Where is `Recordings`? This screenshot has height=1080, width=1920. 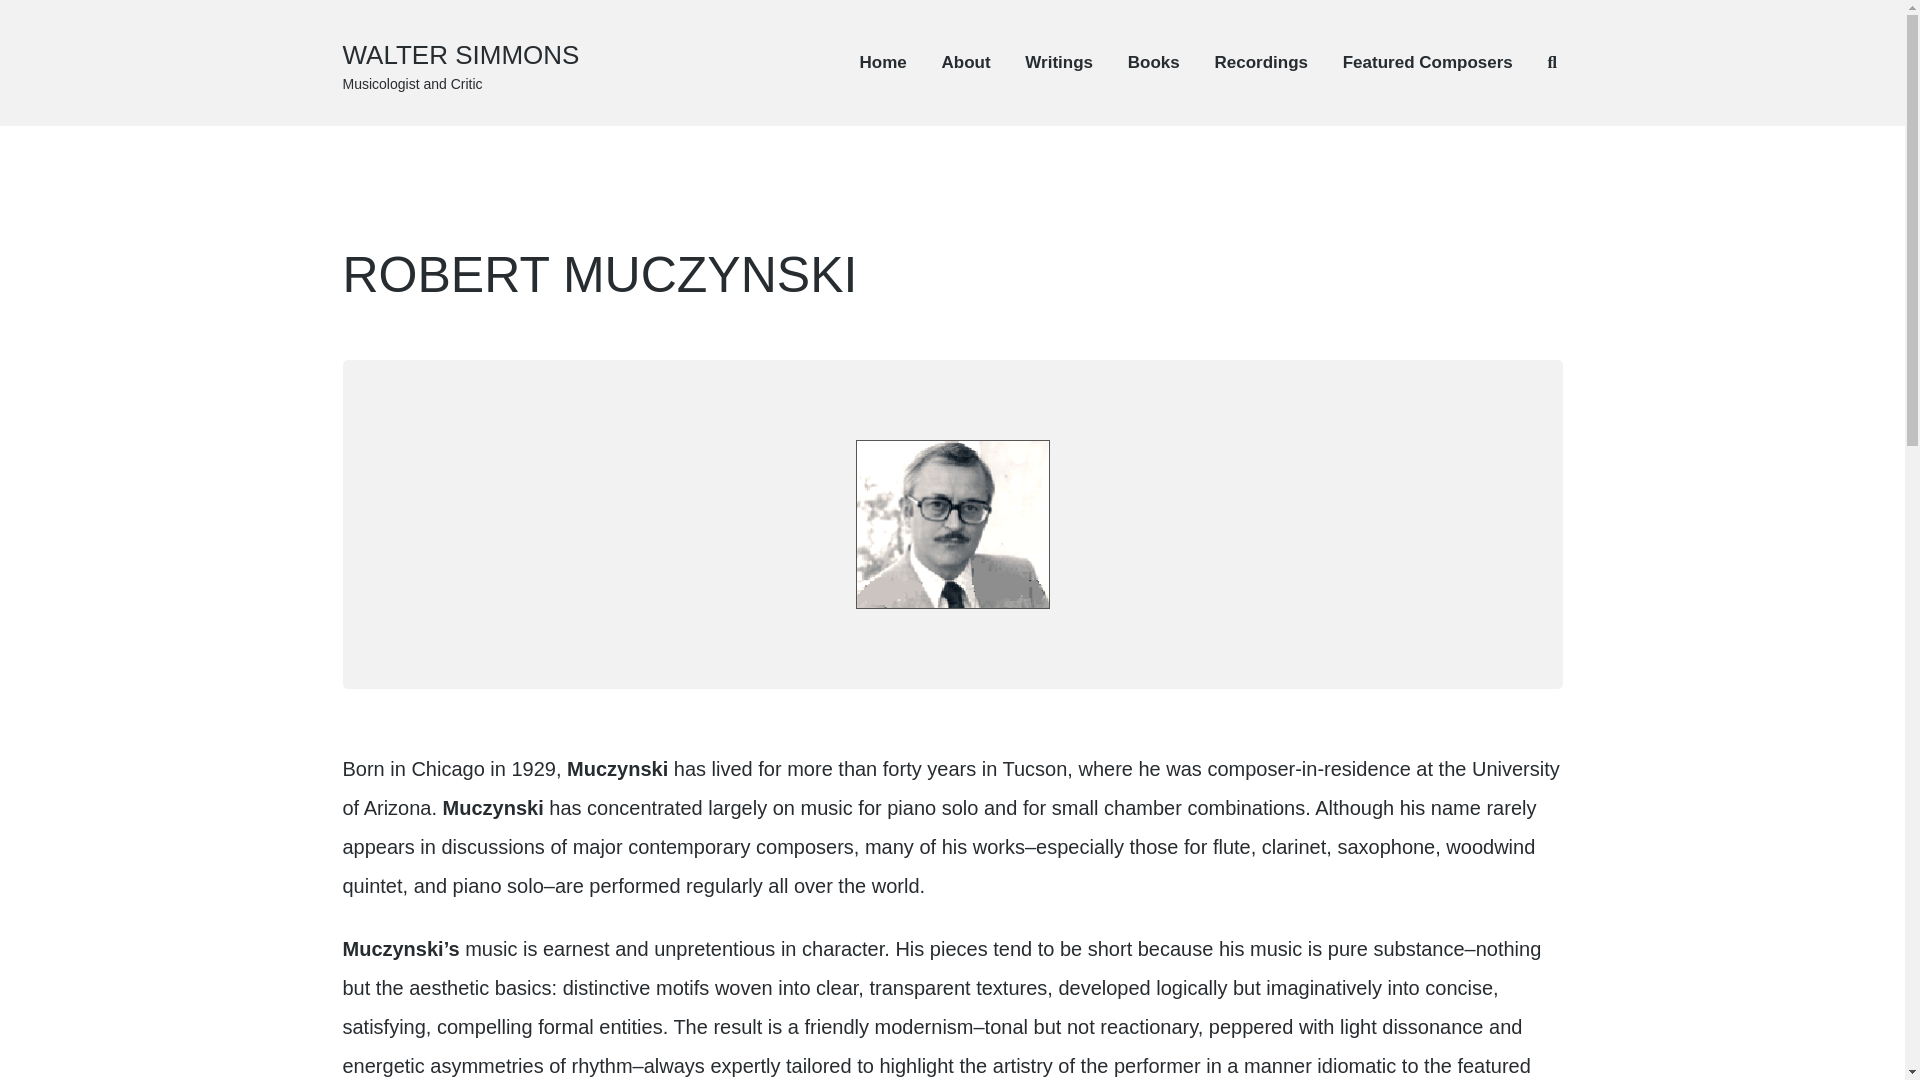 Recordings is located at coordinates (1260, 62).